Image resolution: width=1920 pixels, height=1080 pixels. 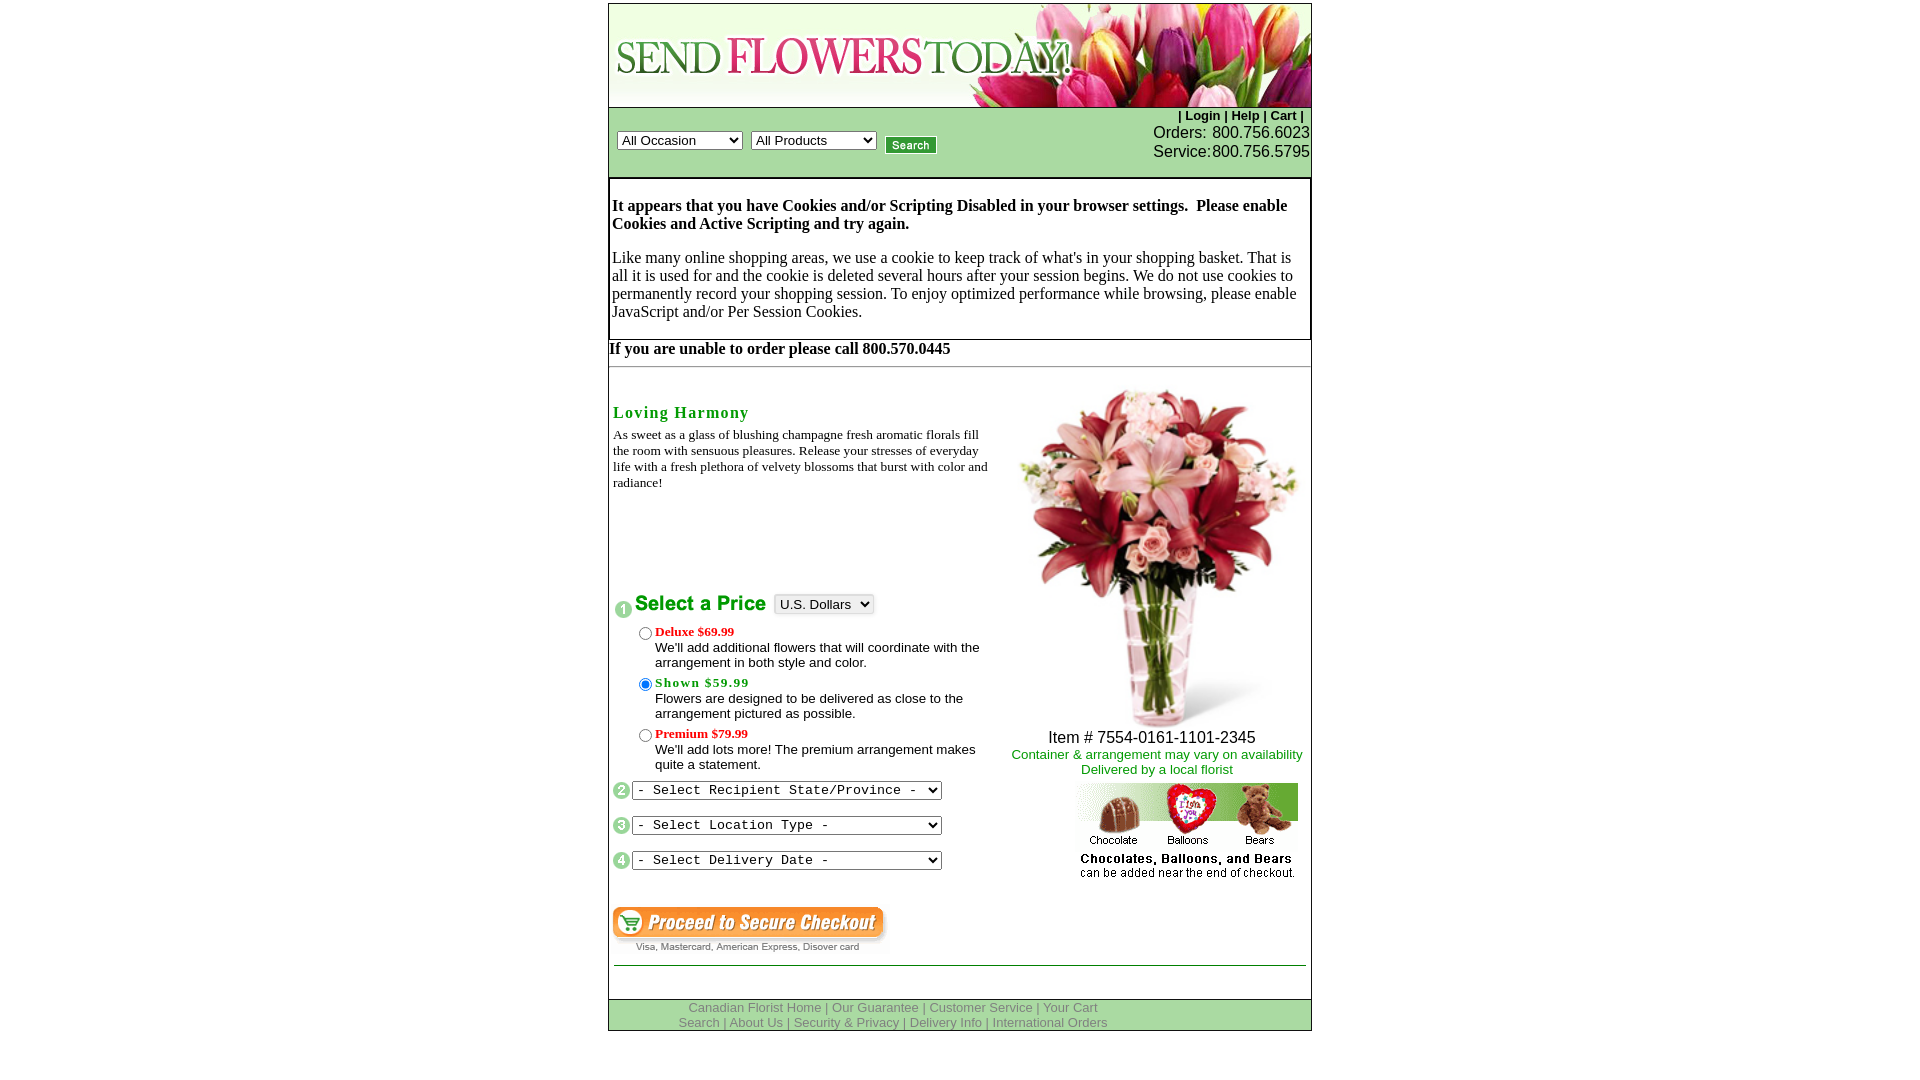 I want to click on Cart, so click(x=1283, y=116).